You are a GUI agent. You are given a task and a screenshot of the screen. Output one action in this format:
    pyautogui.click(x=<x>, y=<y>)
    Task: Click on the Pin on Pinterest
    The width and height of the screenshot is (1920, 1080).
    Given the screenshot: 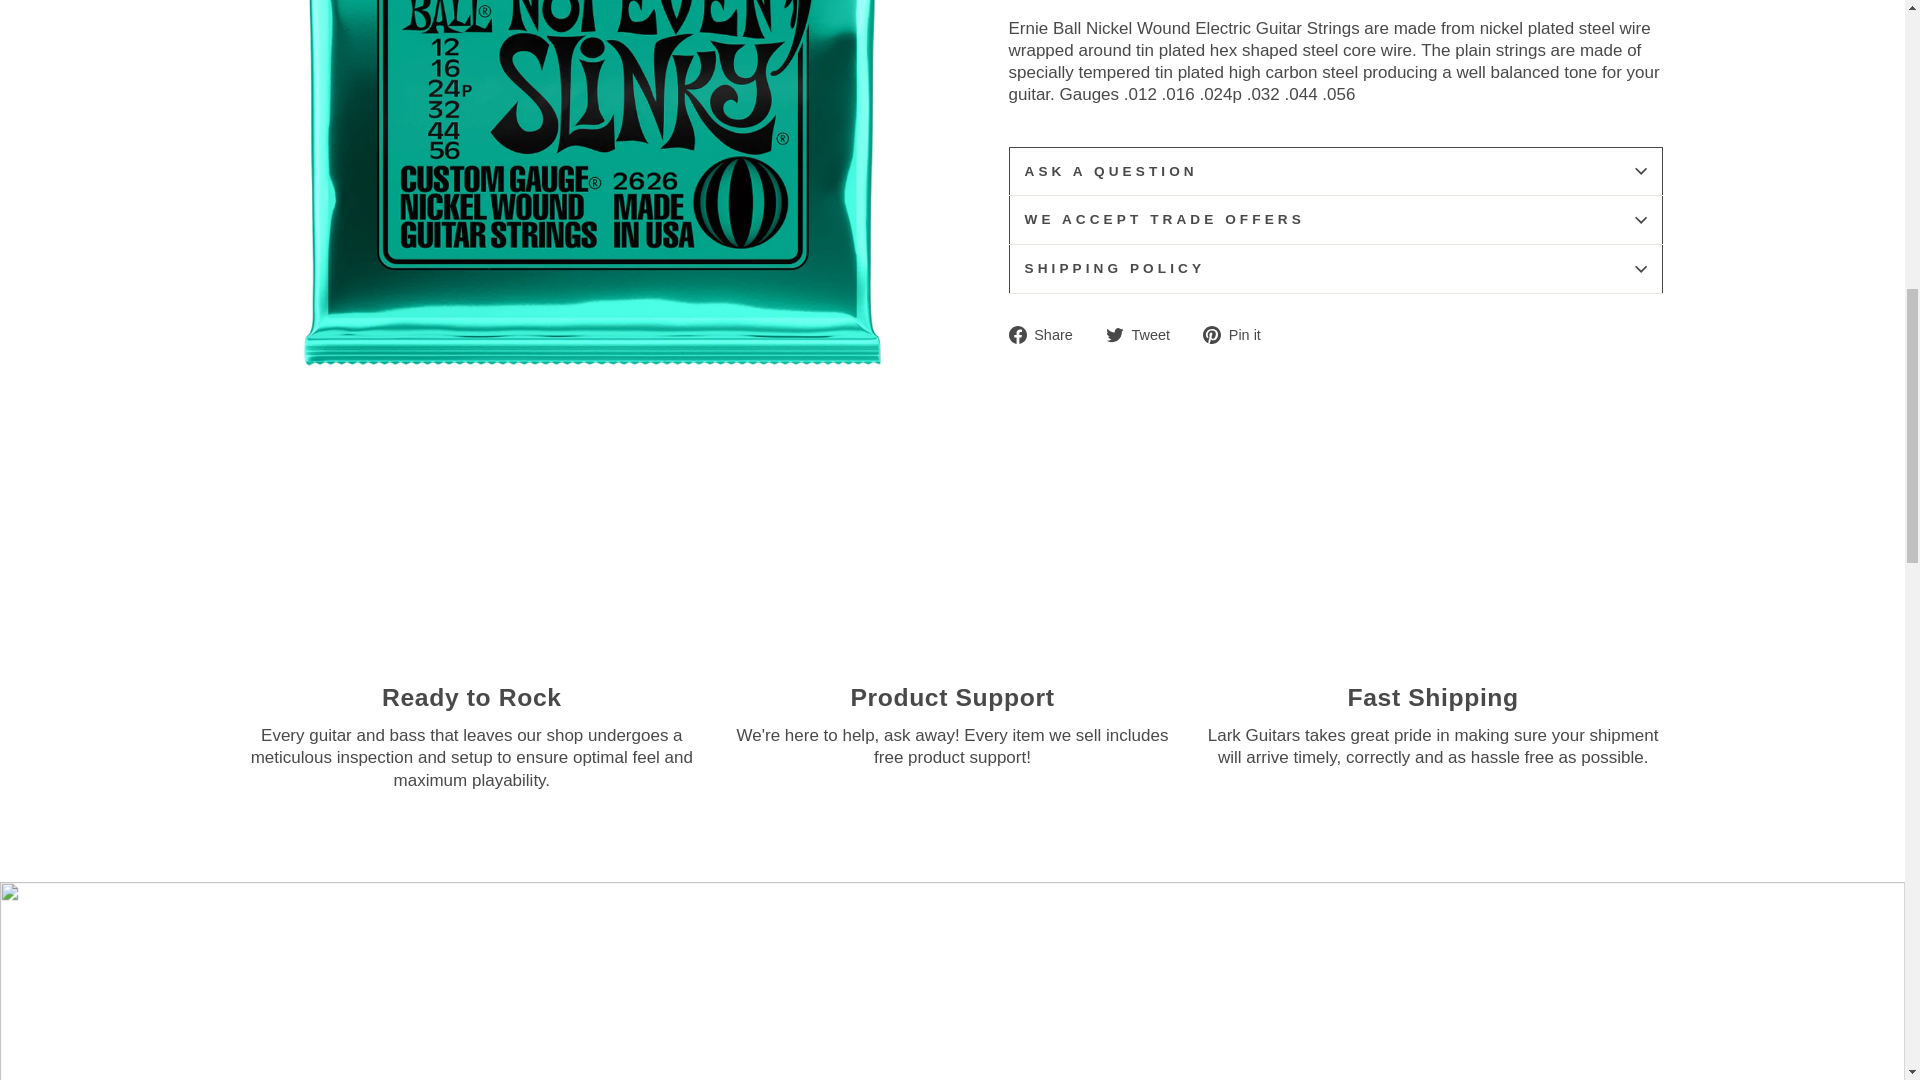 What is the action you would take?
    pyautogui.click(x=1240, y=334)
    